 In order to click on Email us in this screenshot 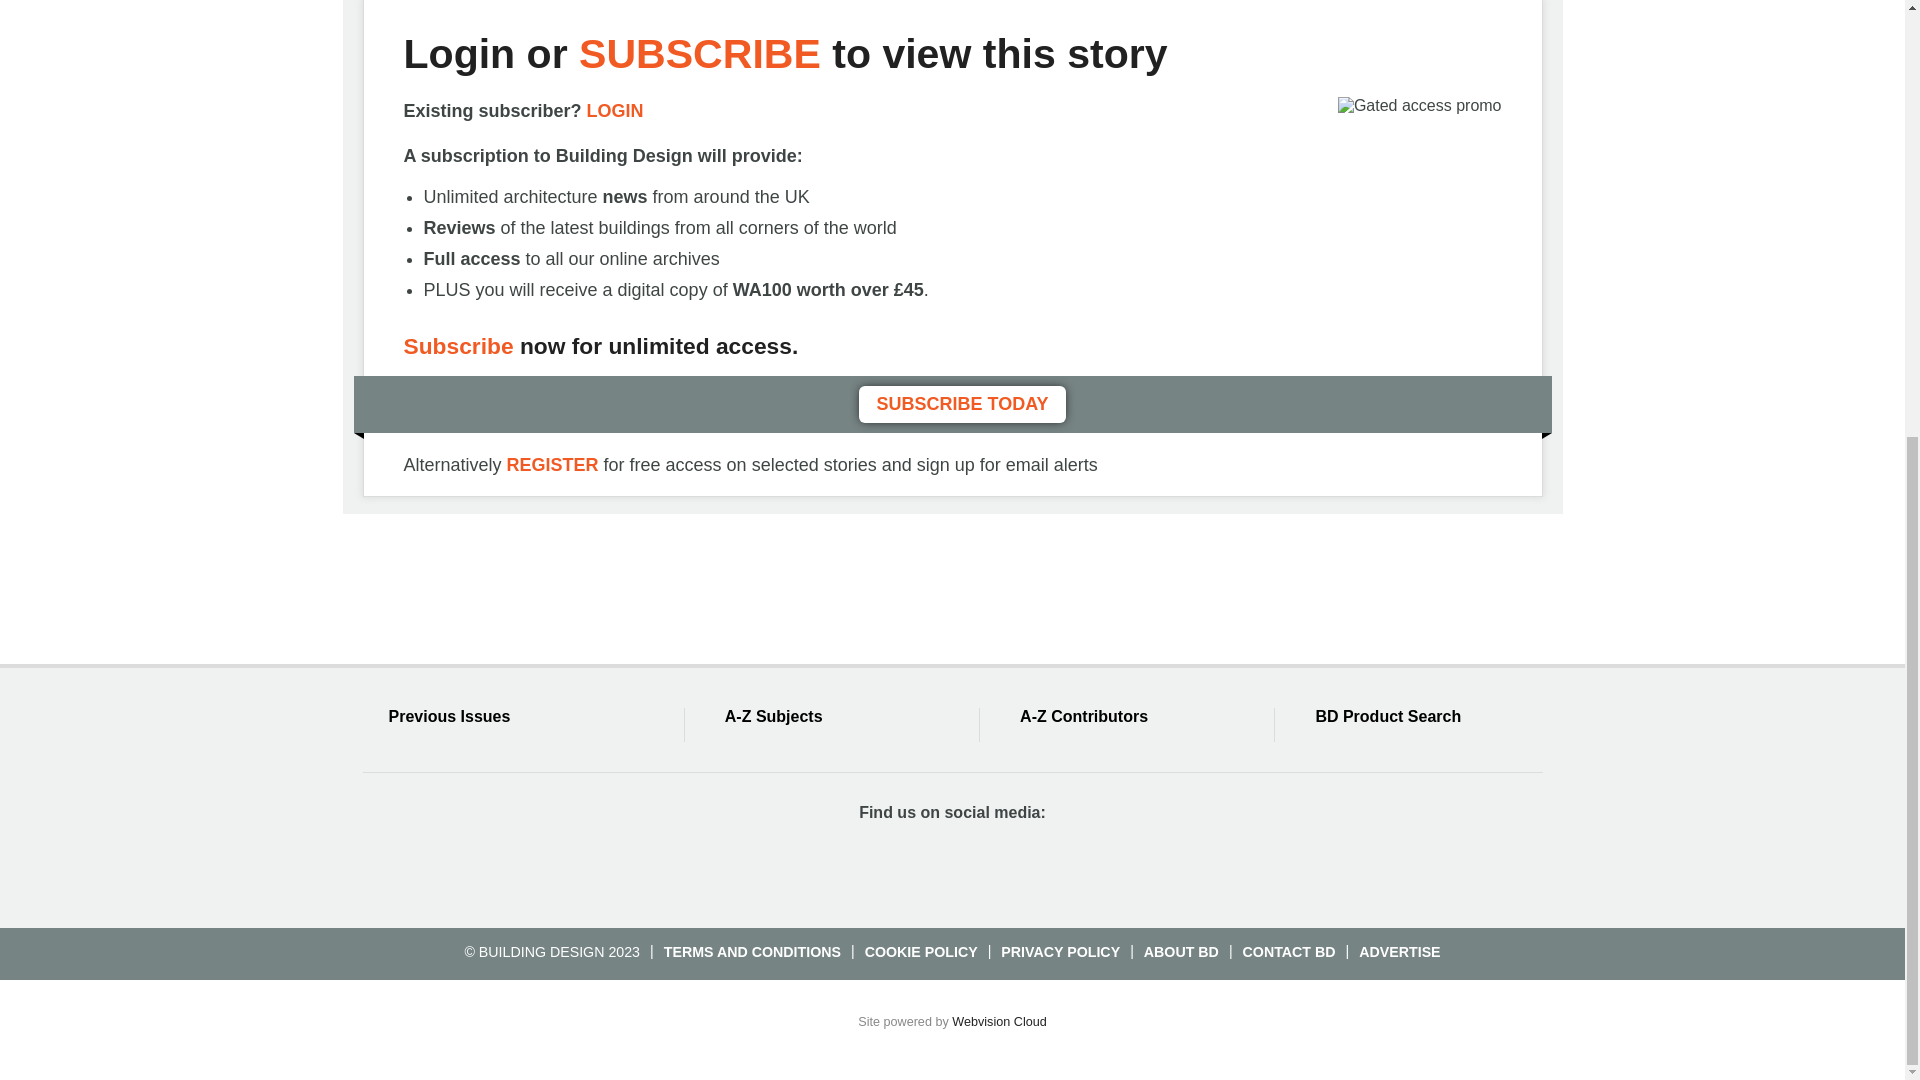, I will do `click(1060, 867)`.